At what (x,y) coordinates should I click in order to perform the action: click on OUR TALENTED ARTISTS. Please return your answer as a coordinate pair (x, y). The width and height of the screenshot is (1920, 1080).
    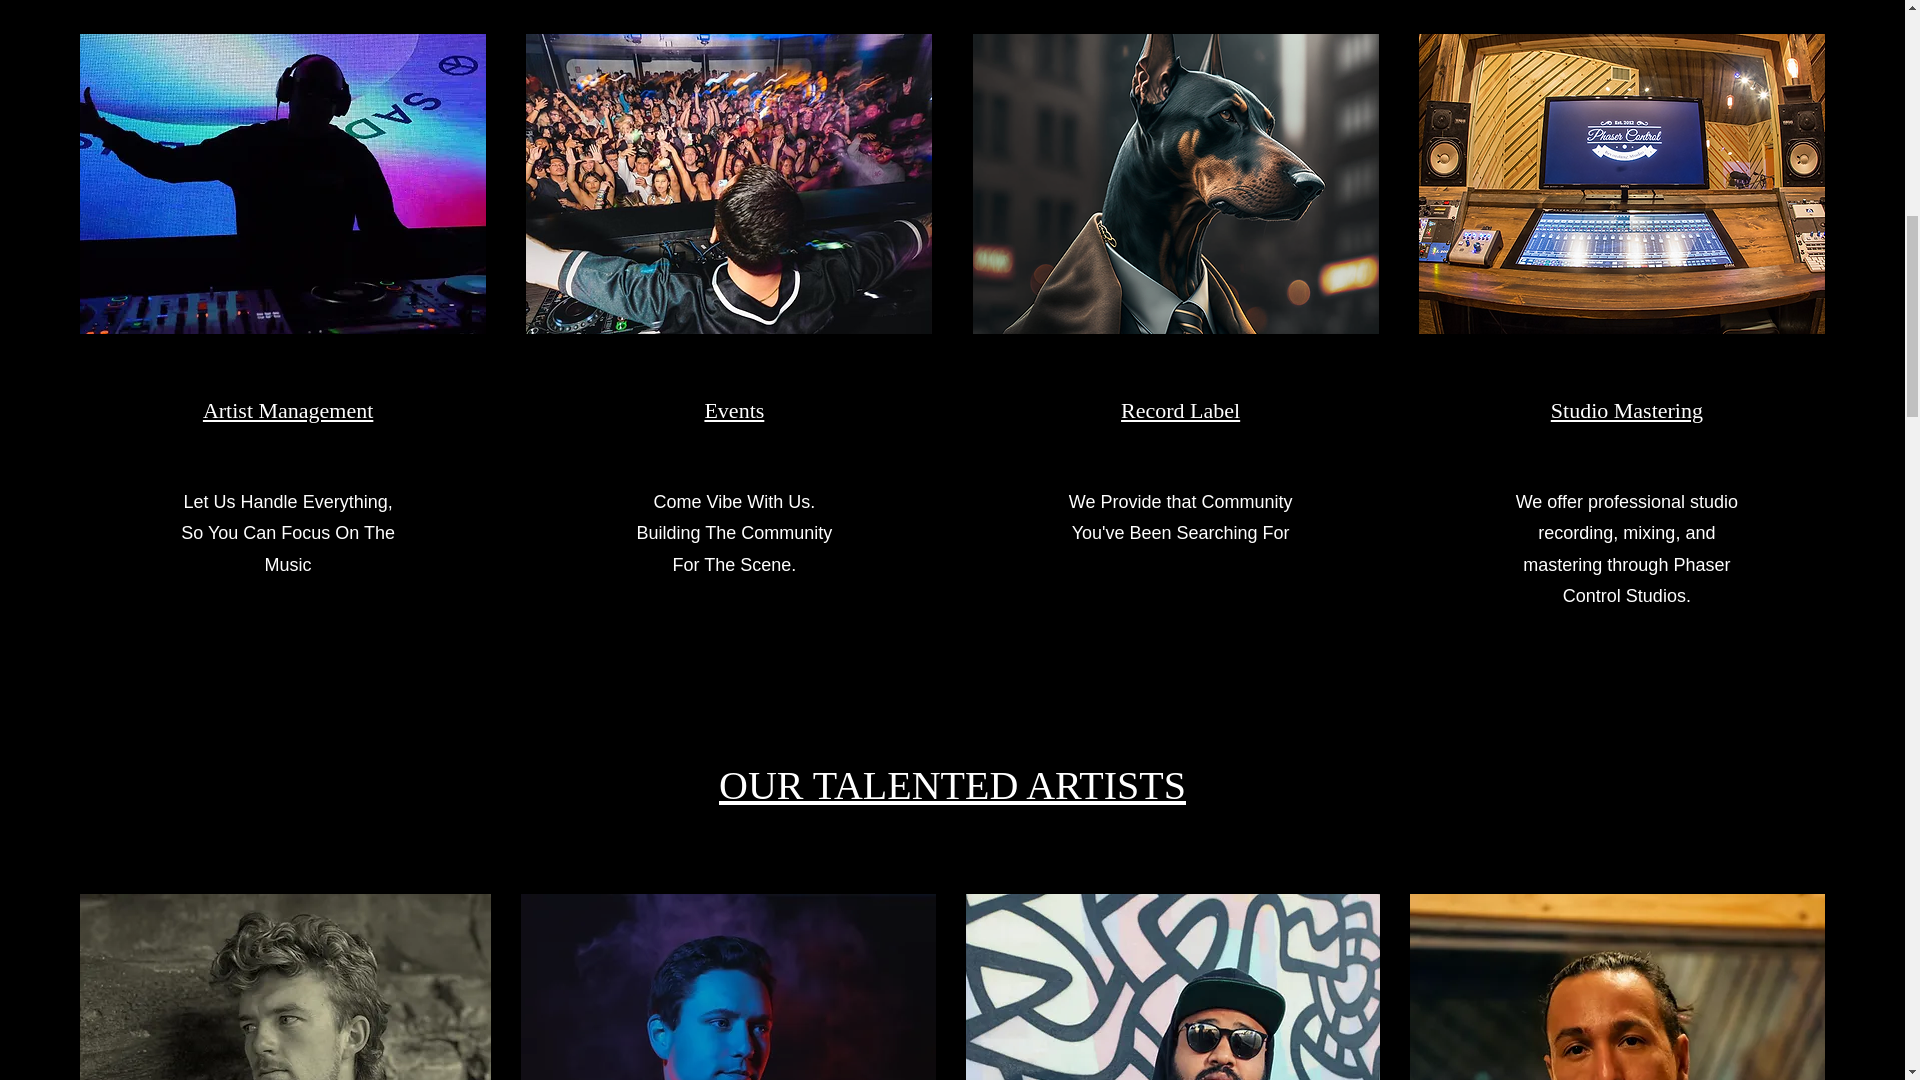
    Looking at the image, I should click on (952, 784).